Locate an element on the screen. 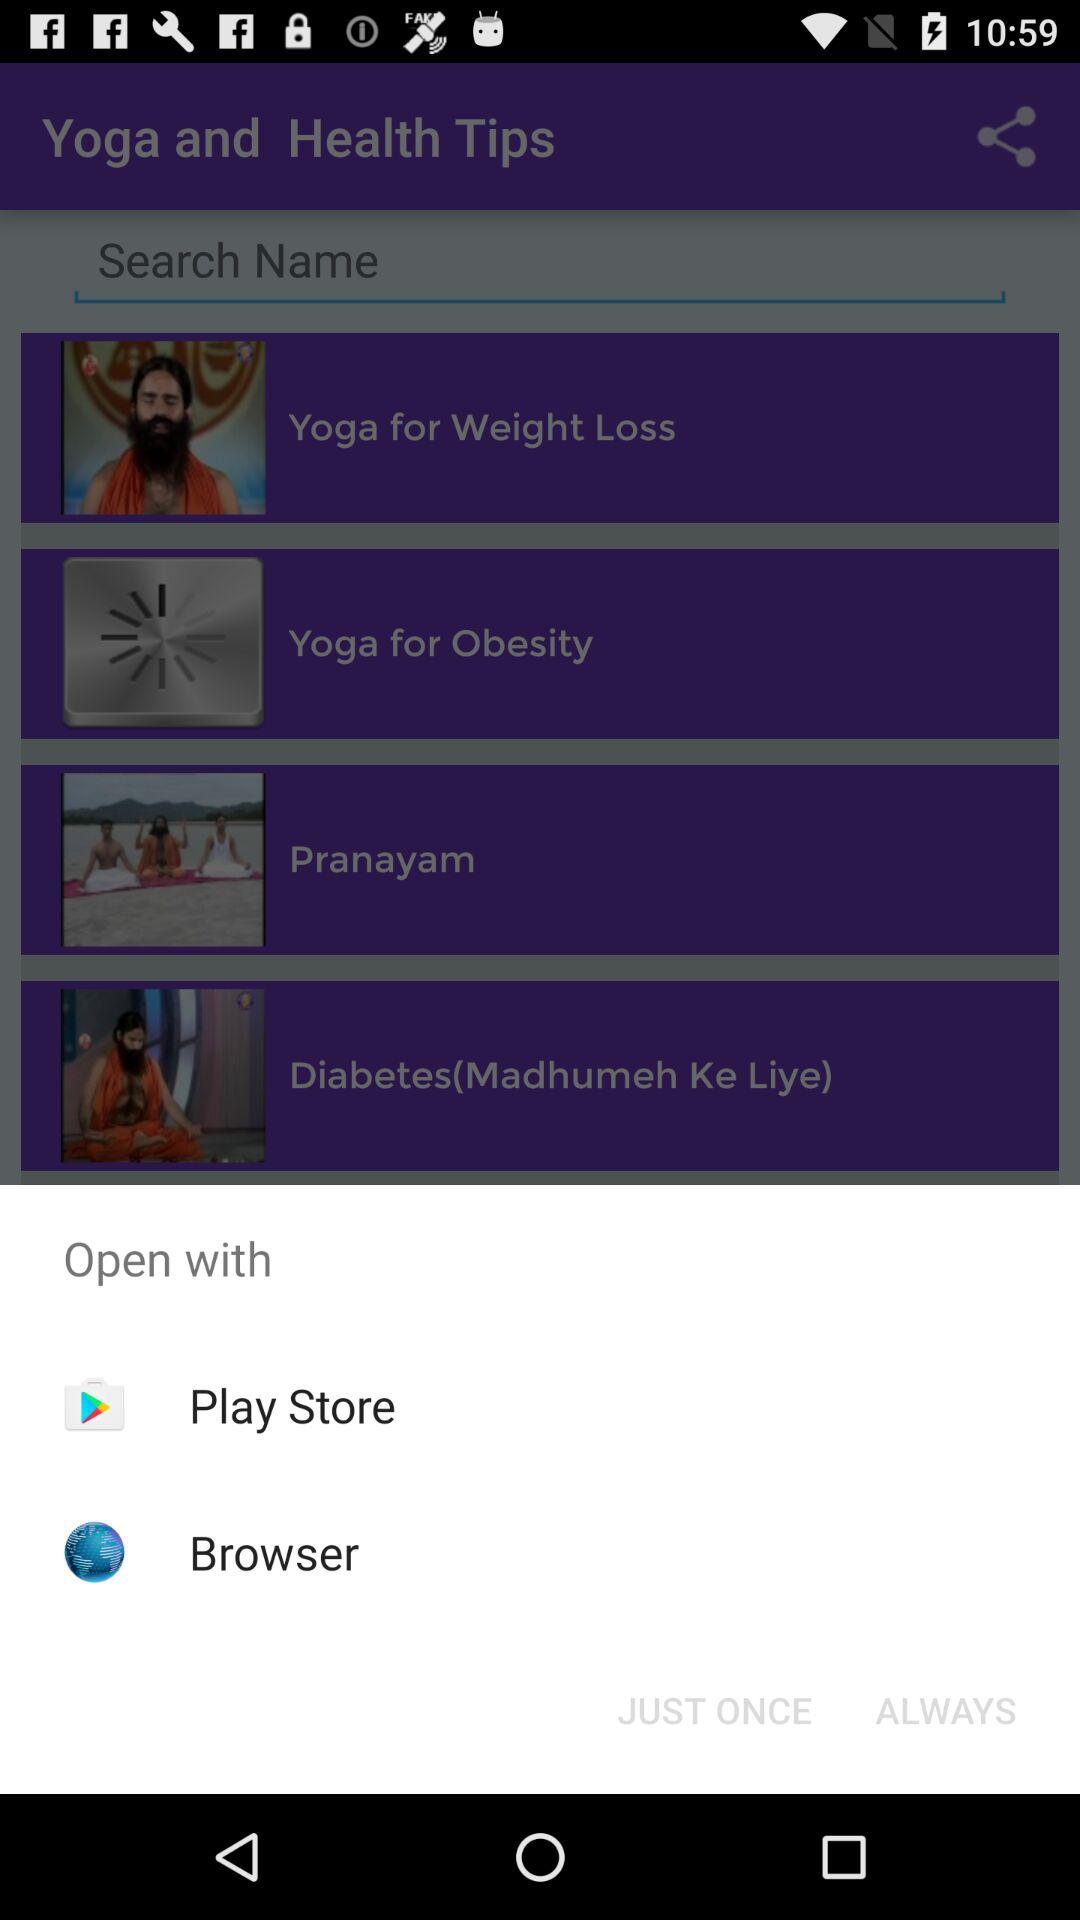 The width and height of the screenshot is (1080, 1920). turn on button to the right of just once icon is located at coordinates (946, 1710).